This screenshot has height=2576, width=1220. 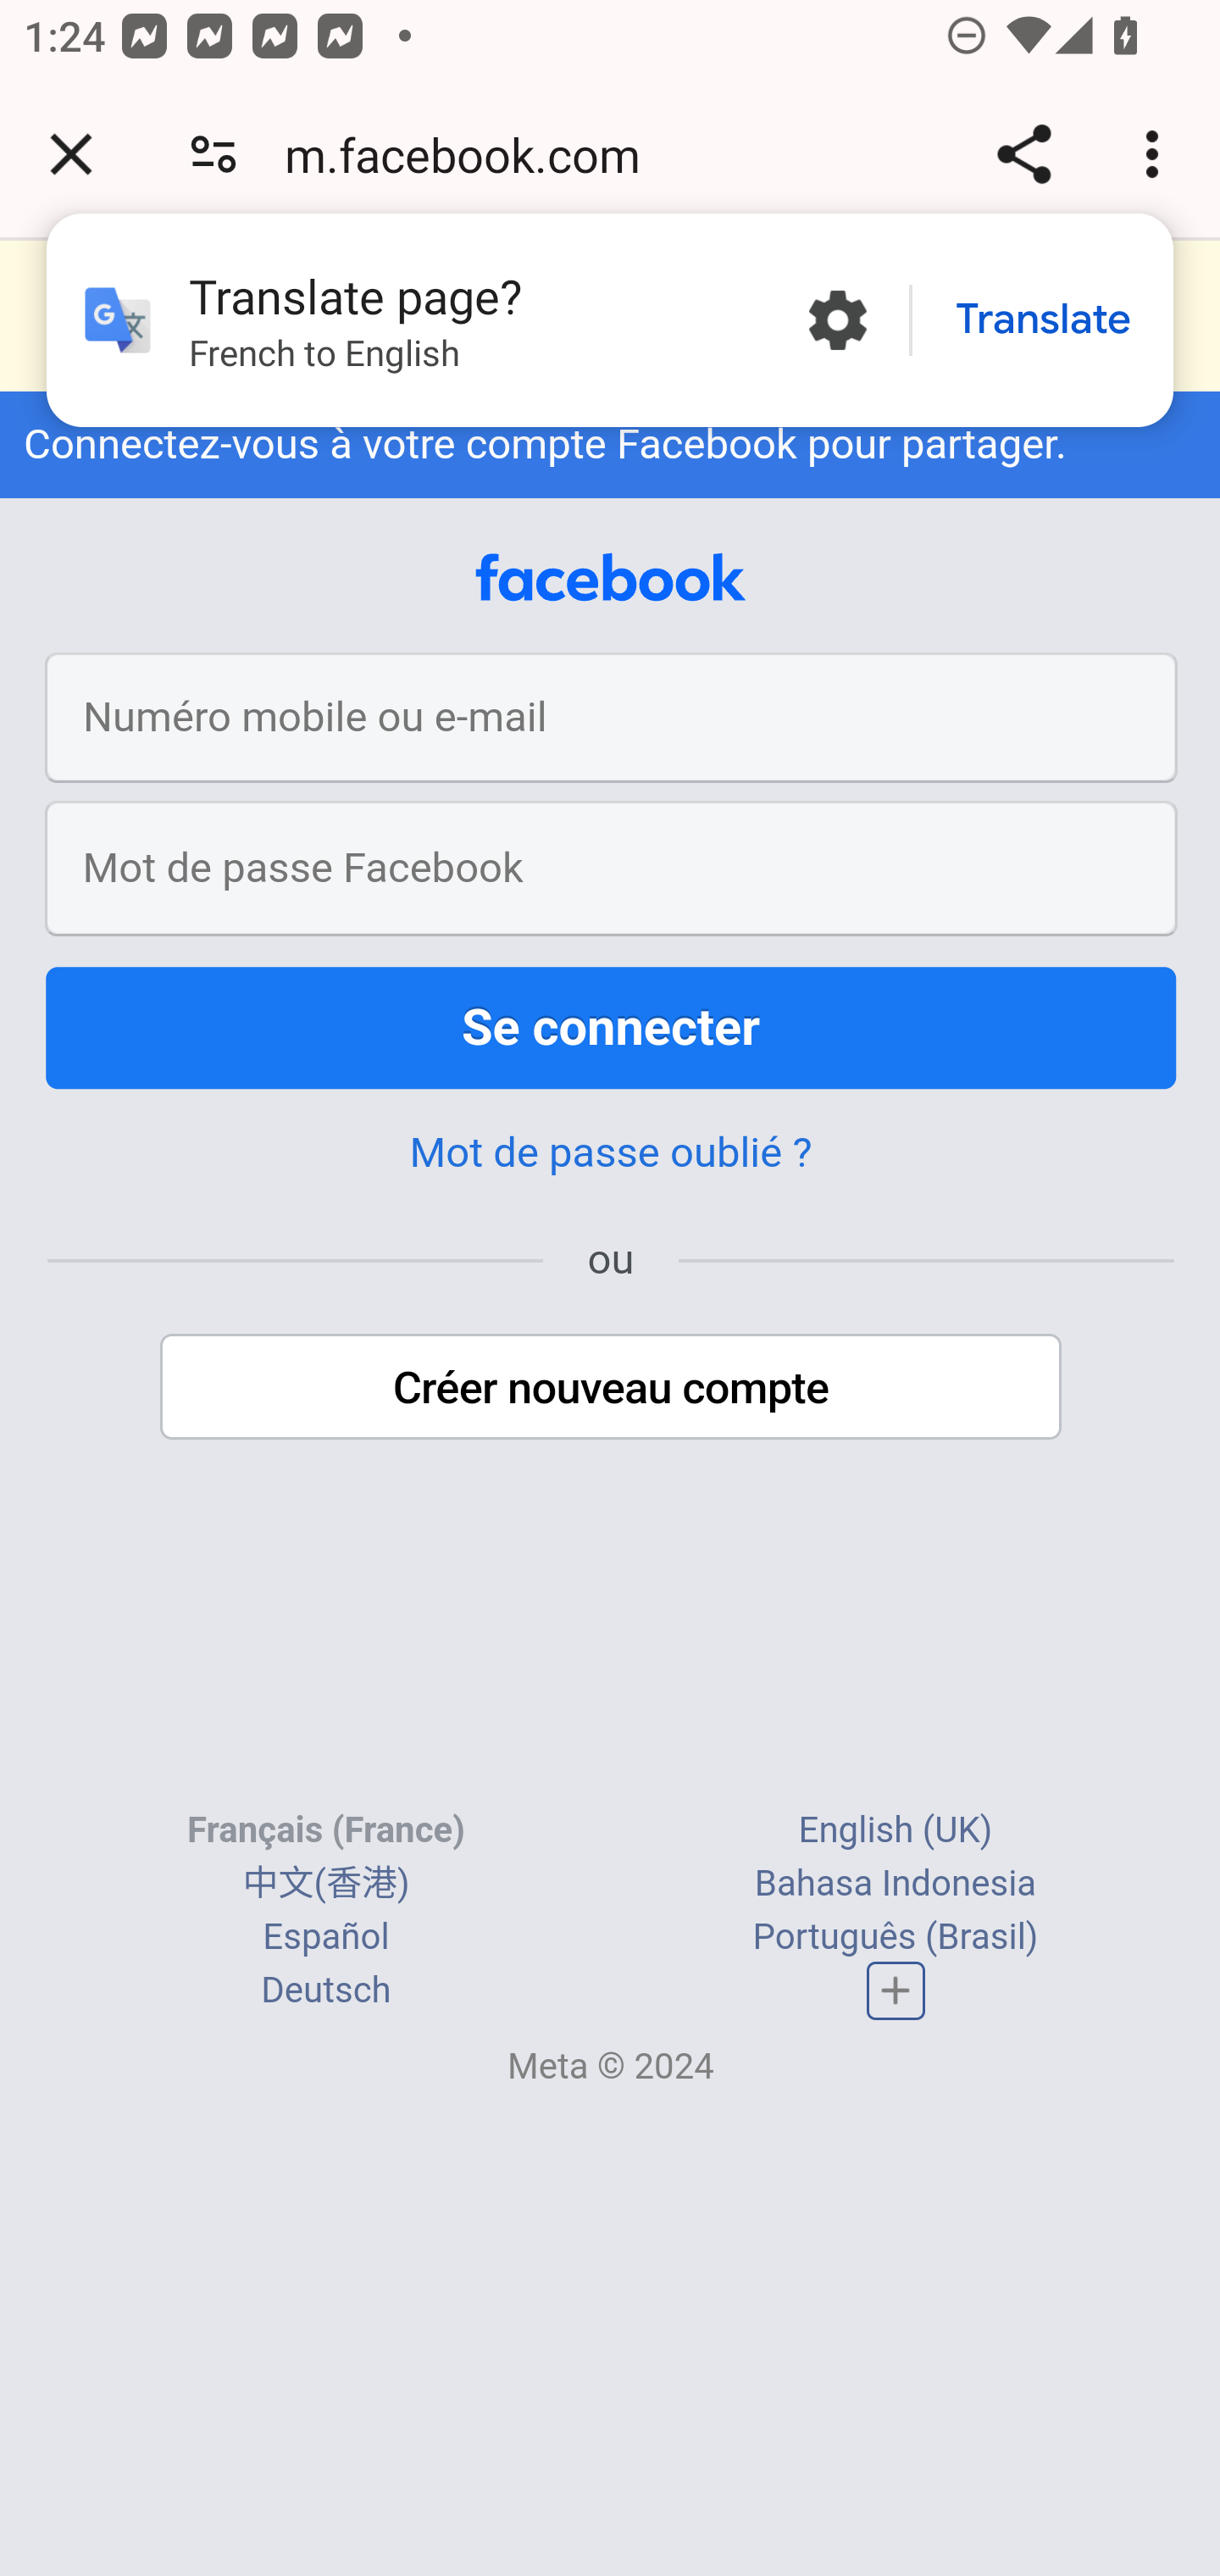 What do you see at coordinates (1157, 154) in the screenshot?
I see `Customize and control Google Chrome` at bounding box center [1157, 154].